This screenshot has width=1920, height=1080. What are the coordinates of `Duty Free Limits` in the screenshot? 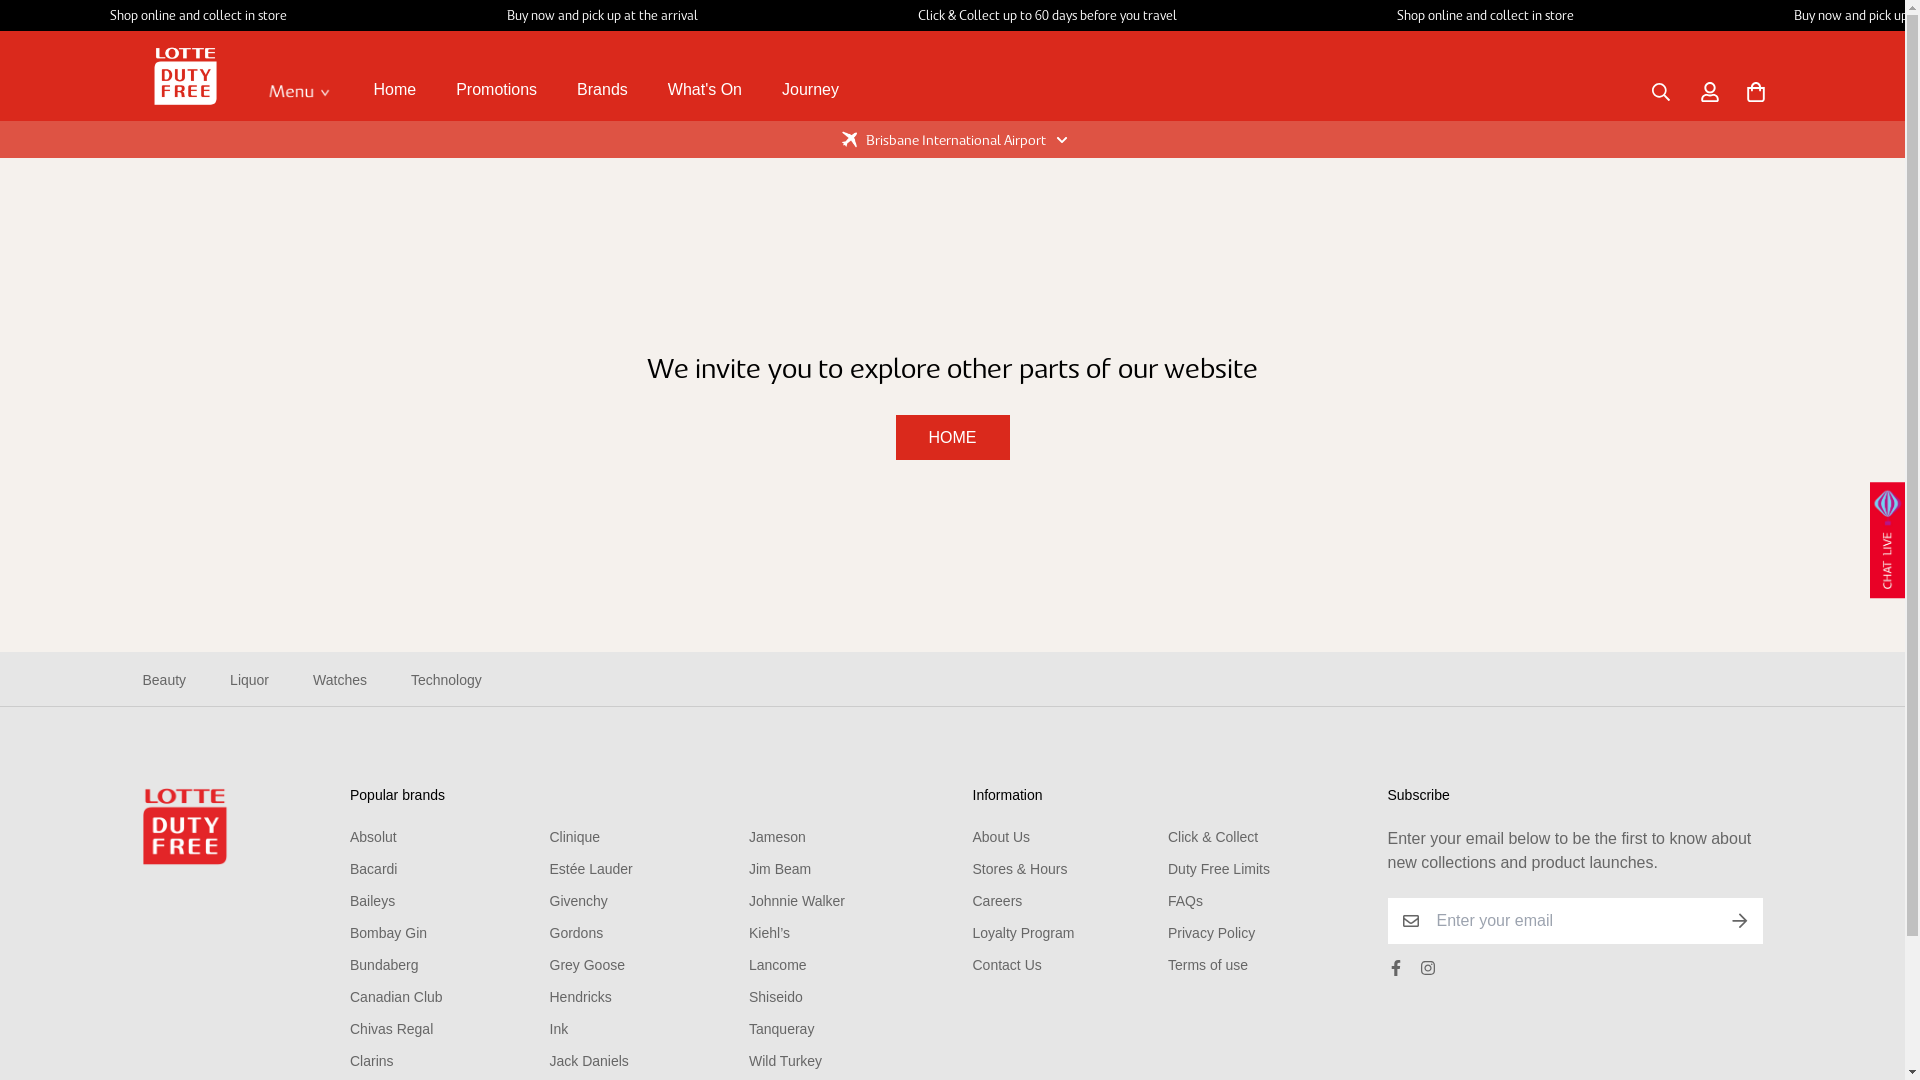 It's located at (1219, 869).